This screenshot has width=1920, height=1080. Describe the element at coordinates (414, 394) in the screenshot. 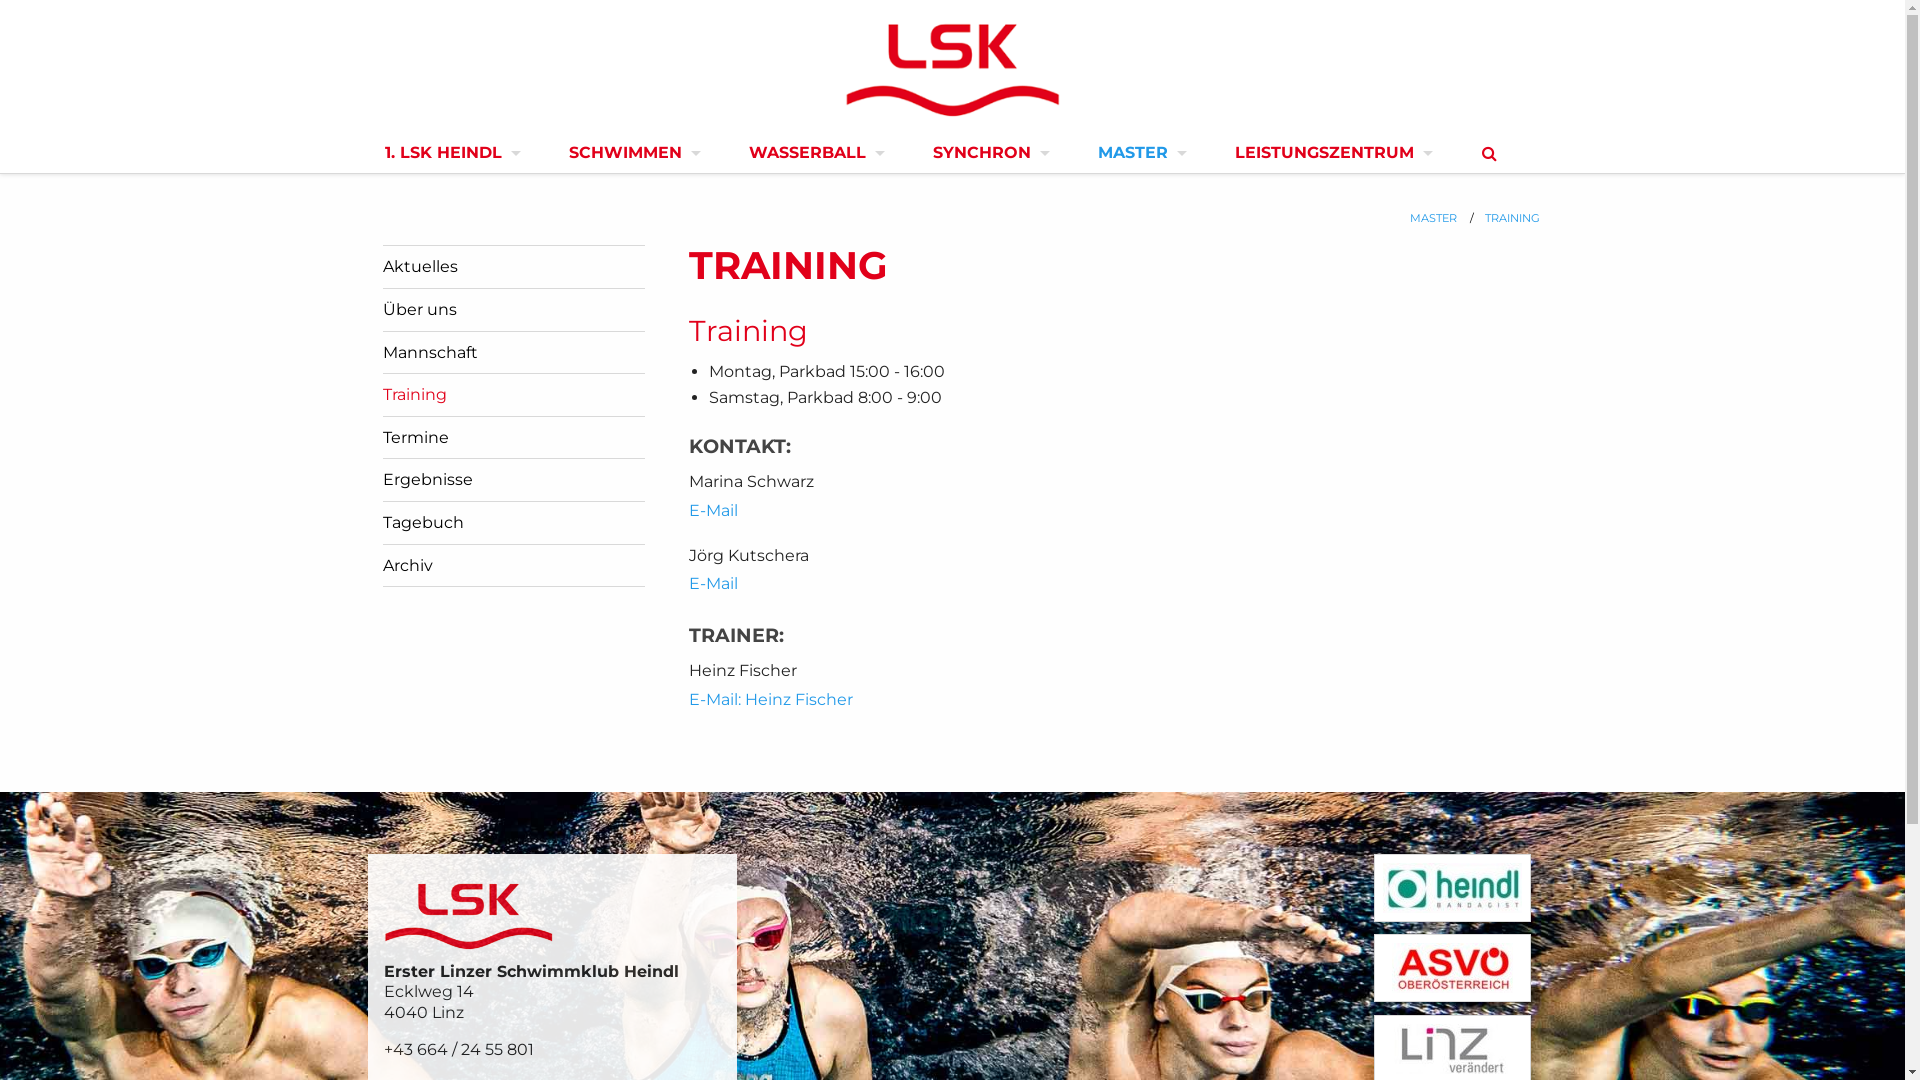

I see `Training` at that location.